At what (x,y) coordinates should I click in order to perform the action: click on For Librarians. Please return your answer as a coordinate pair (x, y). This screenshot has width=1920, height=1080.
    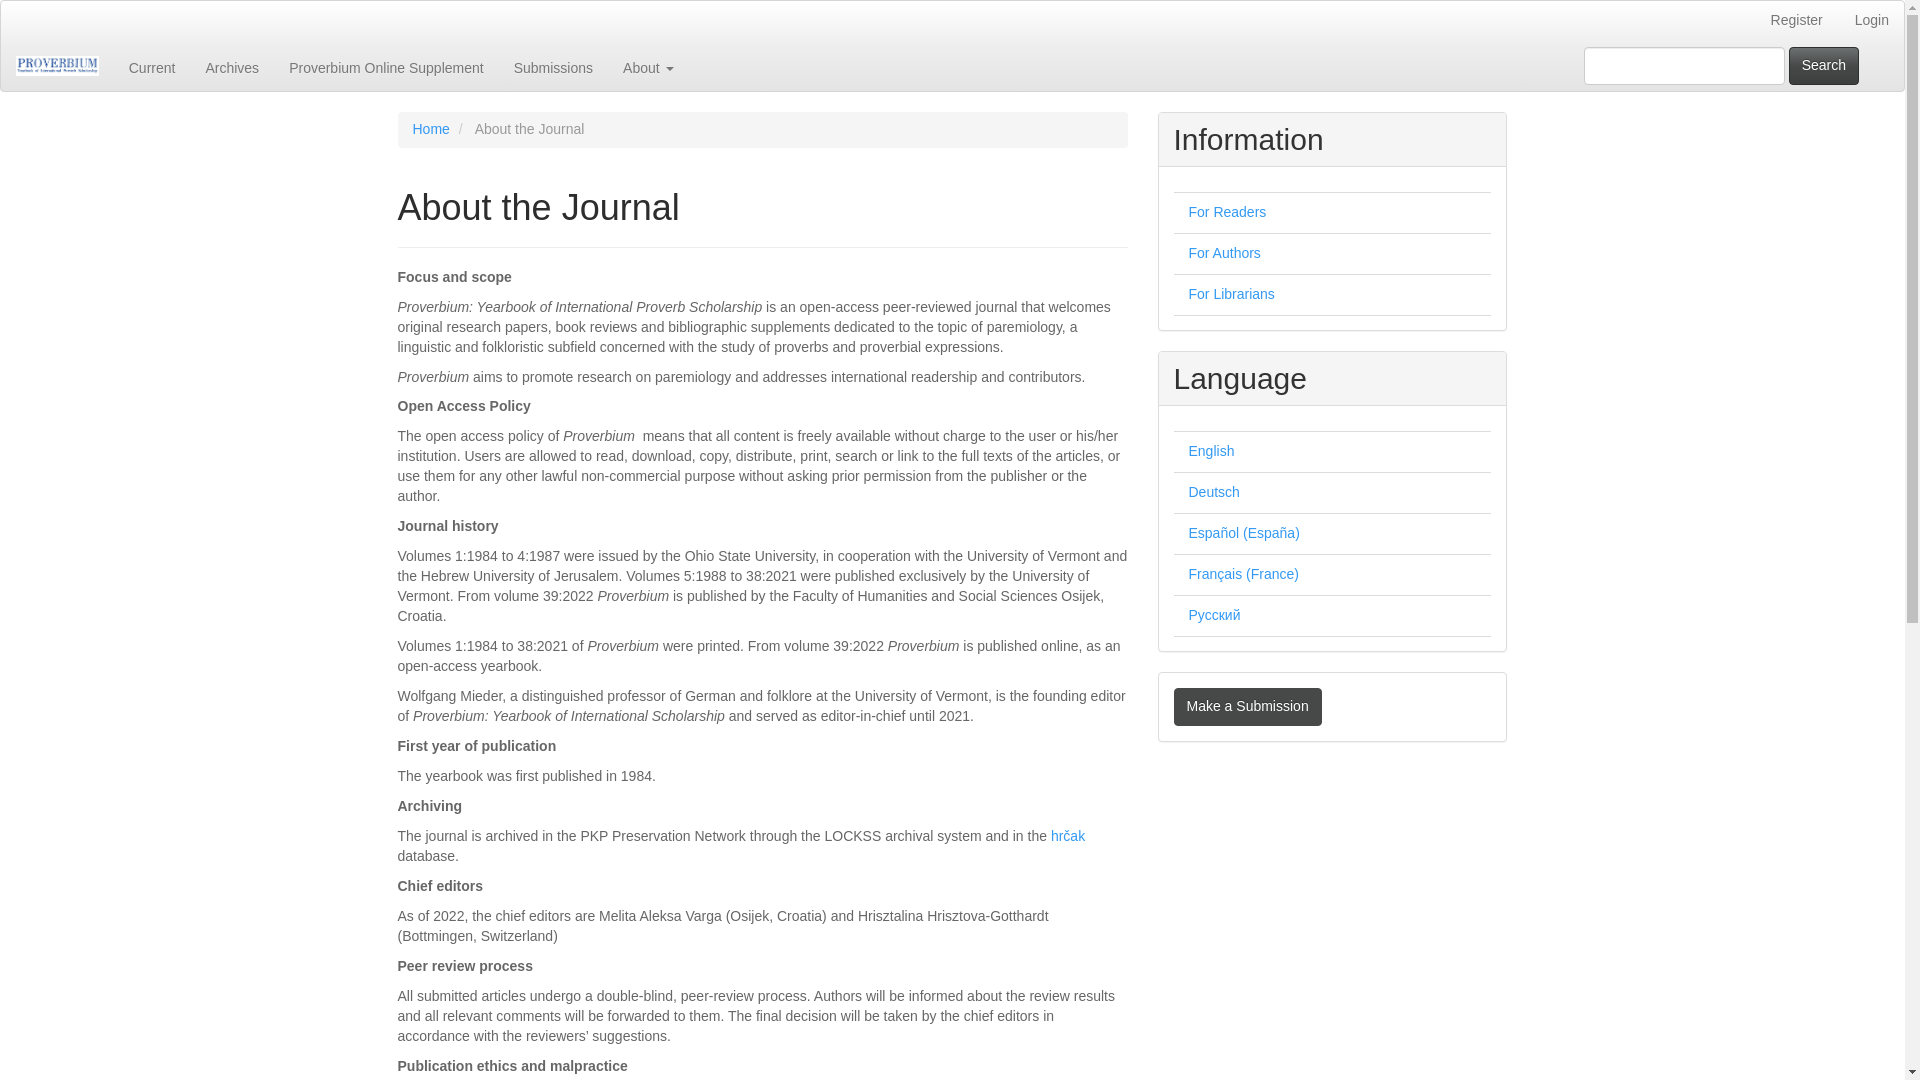
    Looking at the image, I should click on (1231, 294).